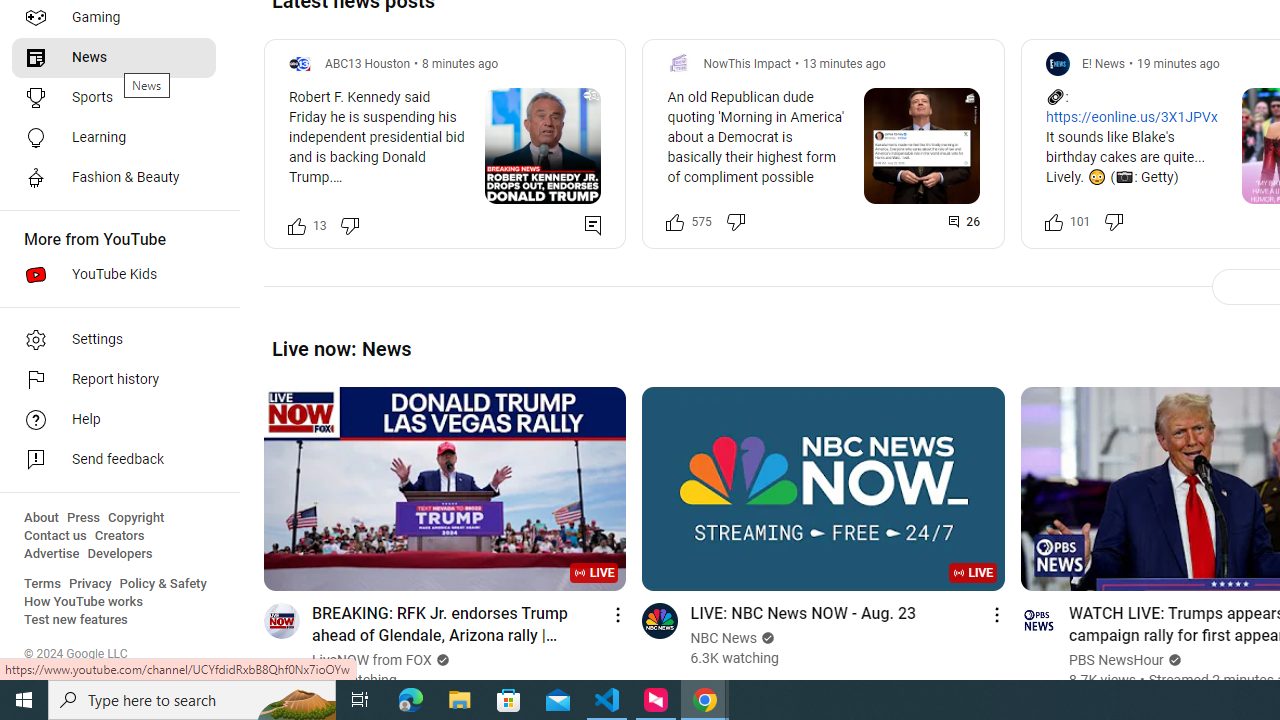 The image size is (1280, 720). I want to click on Developers, so click(120, 554).